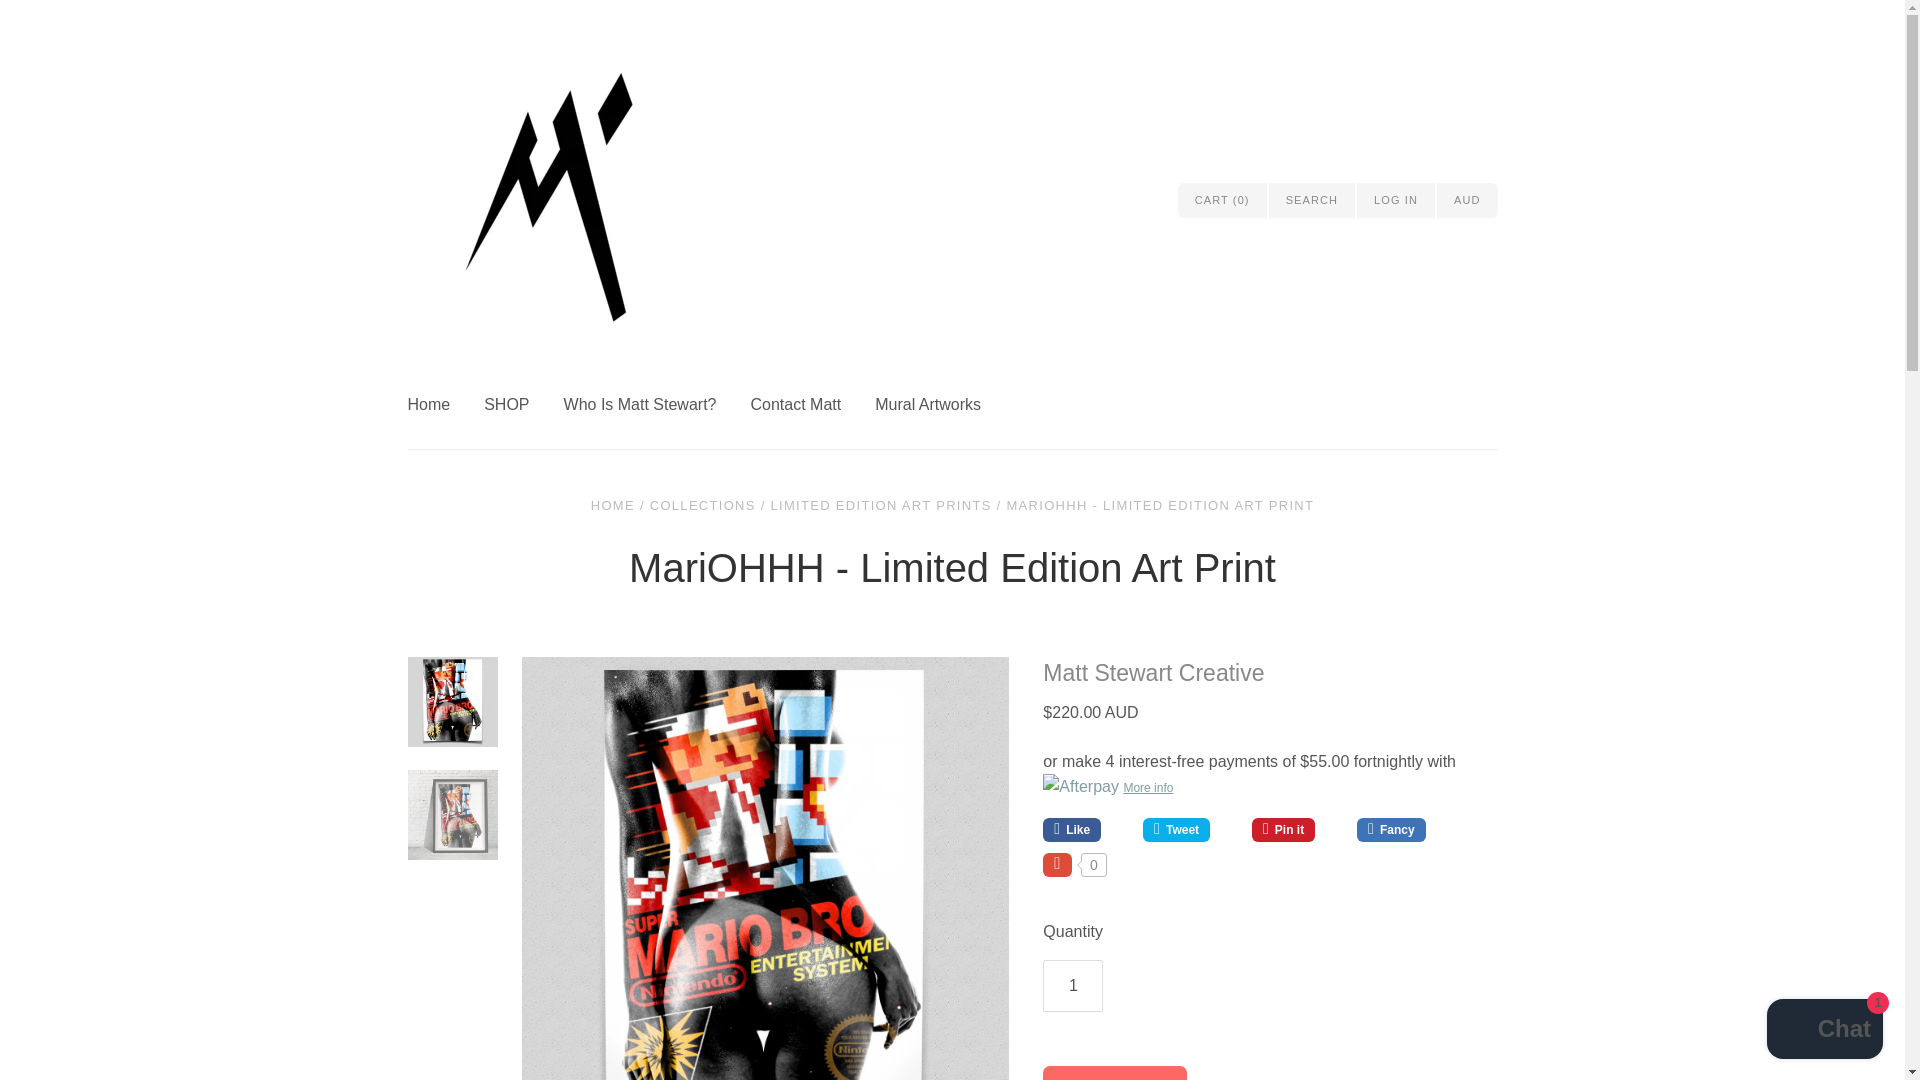  What do you see at coordinates (703, 505) in the screenshot?
I see `COLLECTIONS` at bounding box center [703, 505].